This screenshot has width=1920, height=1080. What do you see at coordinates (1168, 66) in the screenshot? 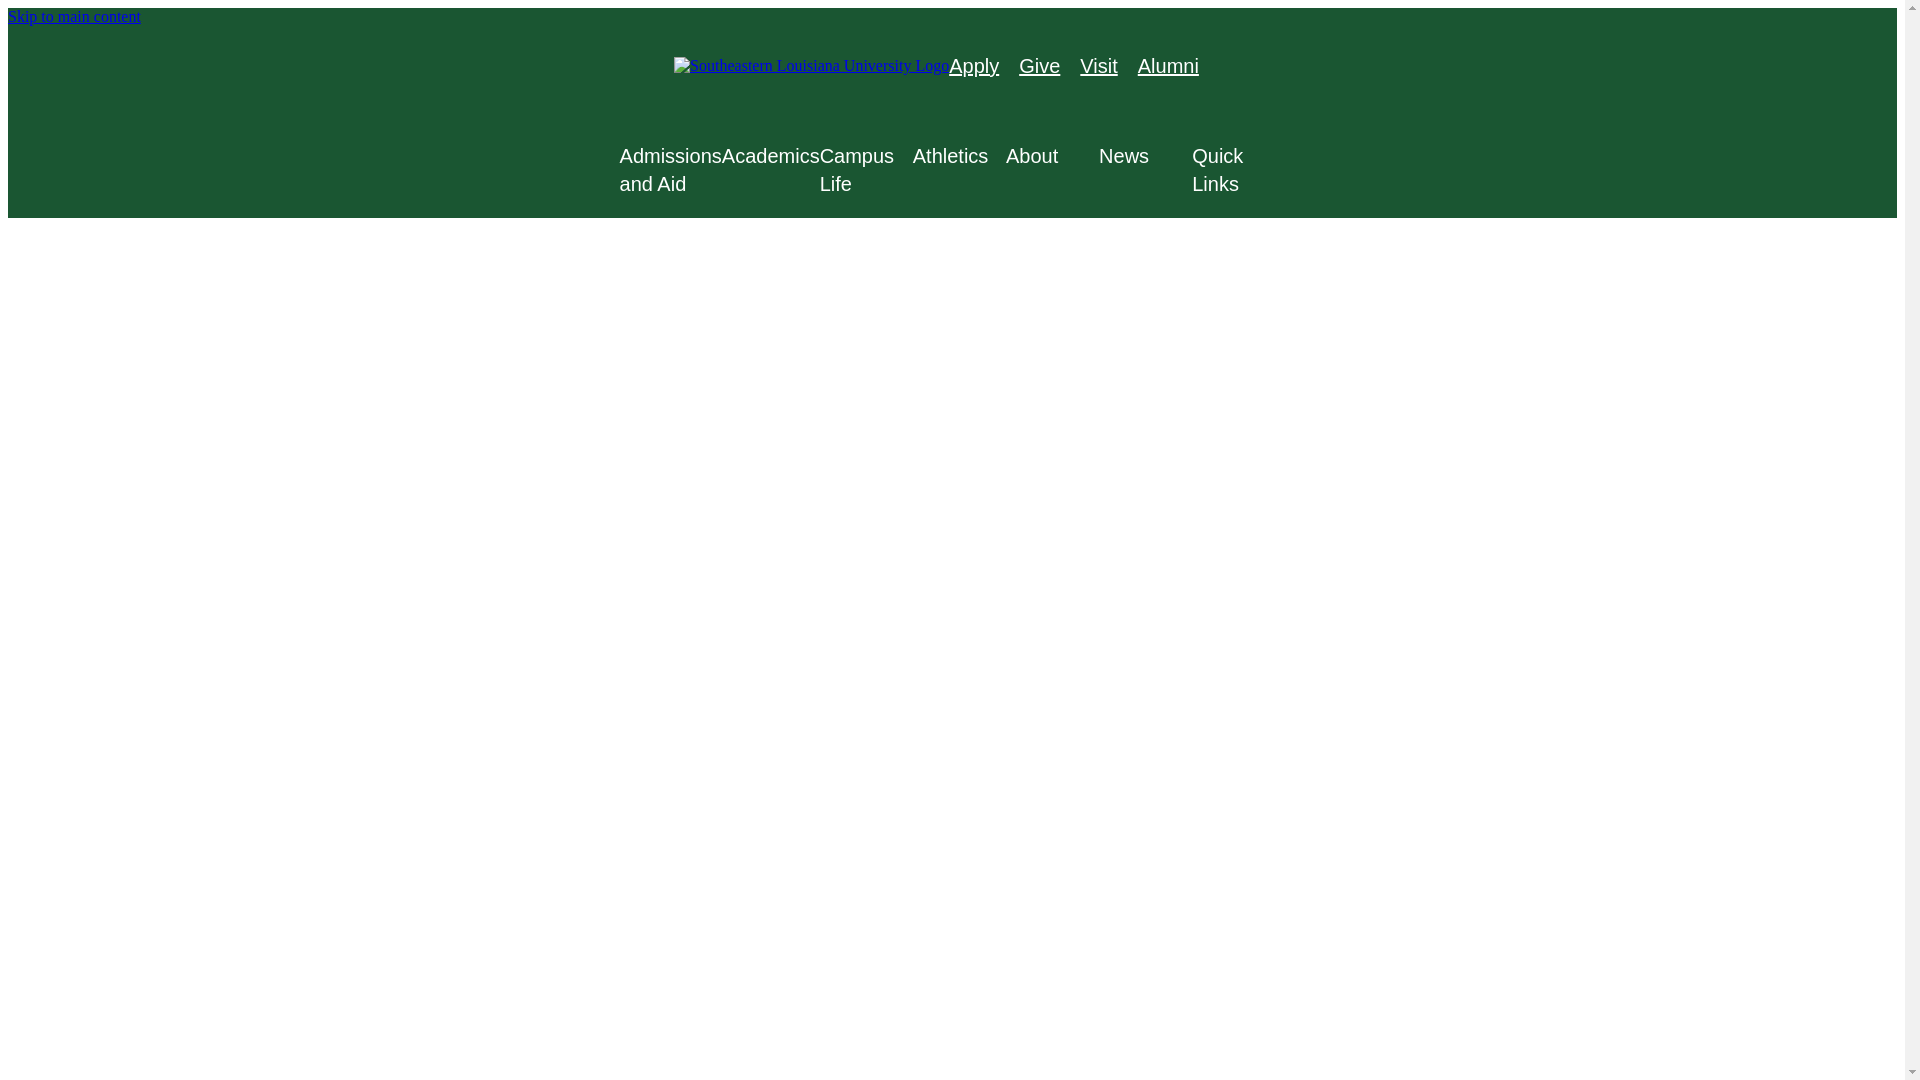
I see `Alumni` at bounding box center [1168, 66].